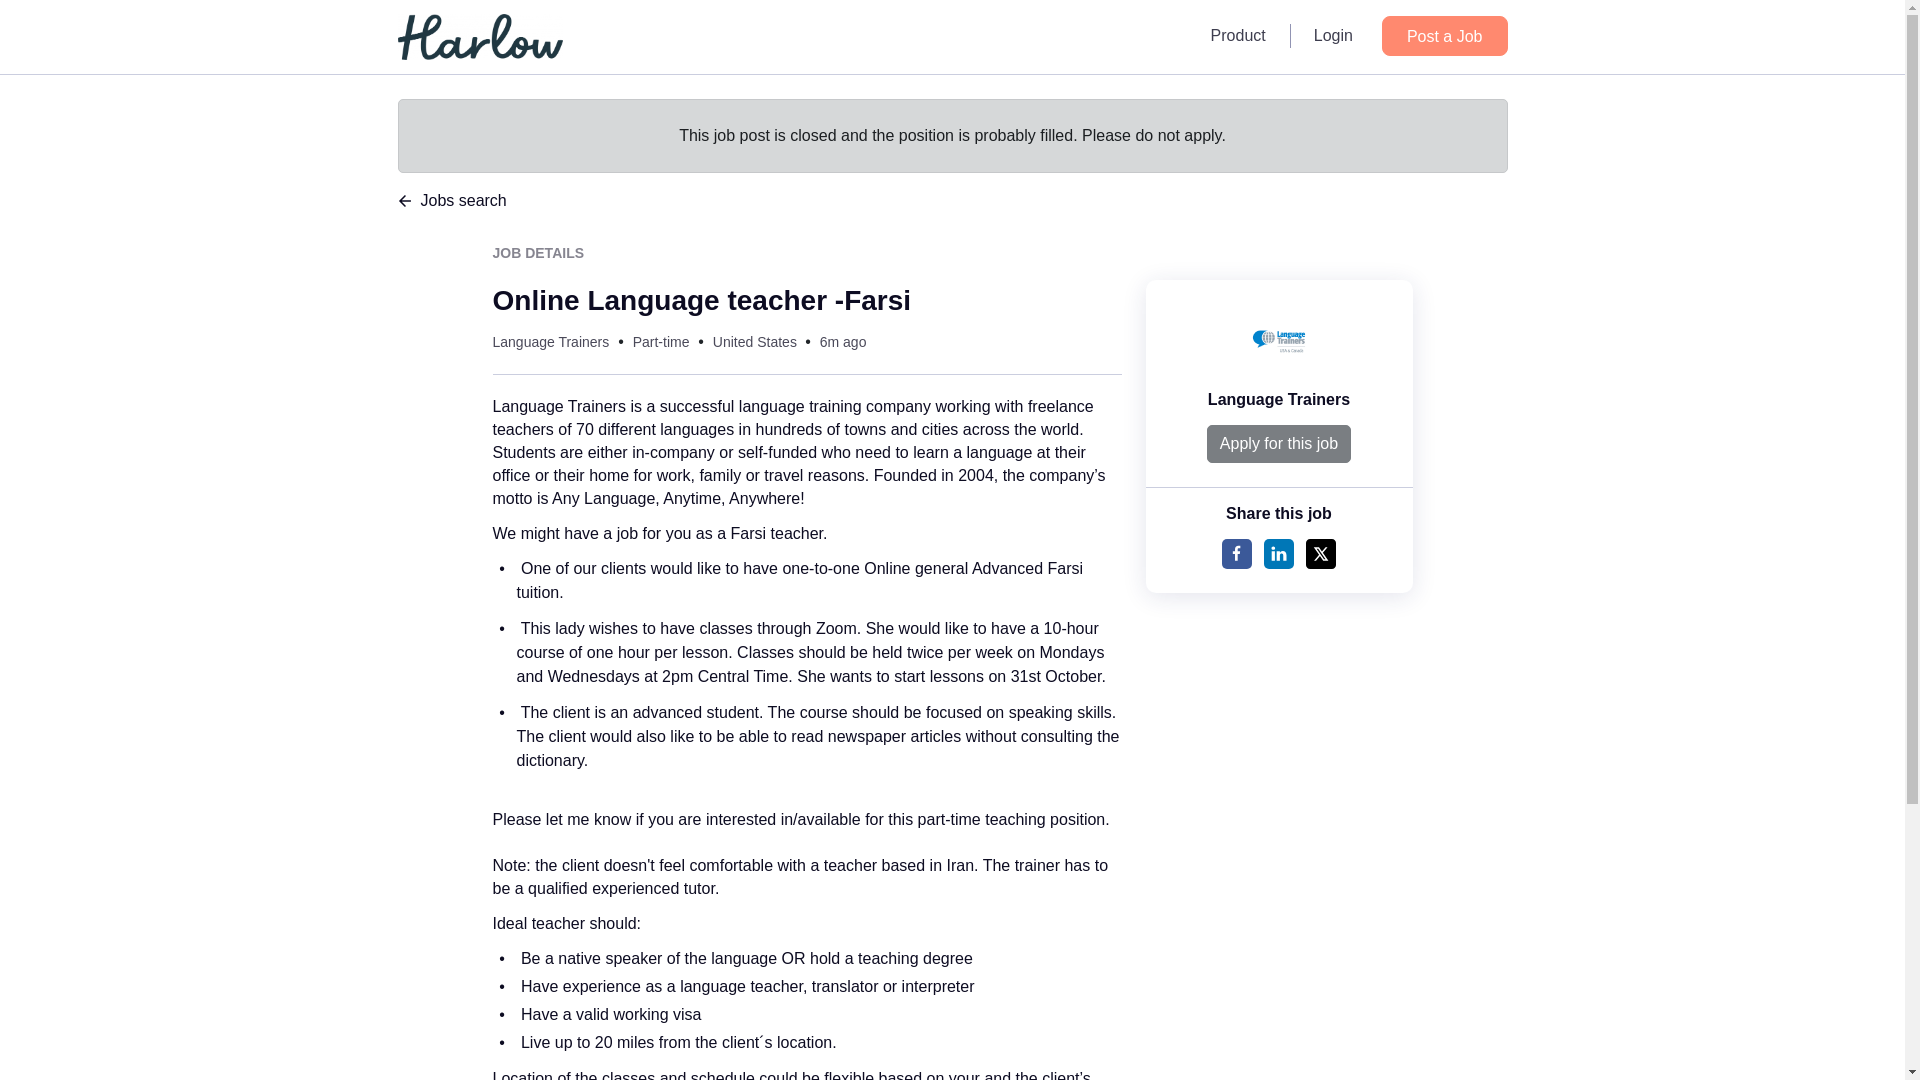 This screenshot has height=1080, width=1920. I want to click on Login, so click(1333, 35).